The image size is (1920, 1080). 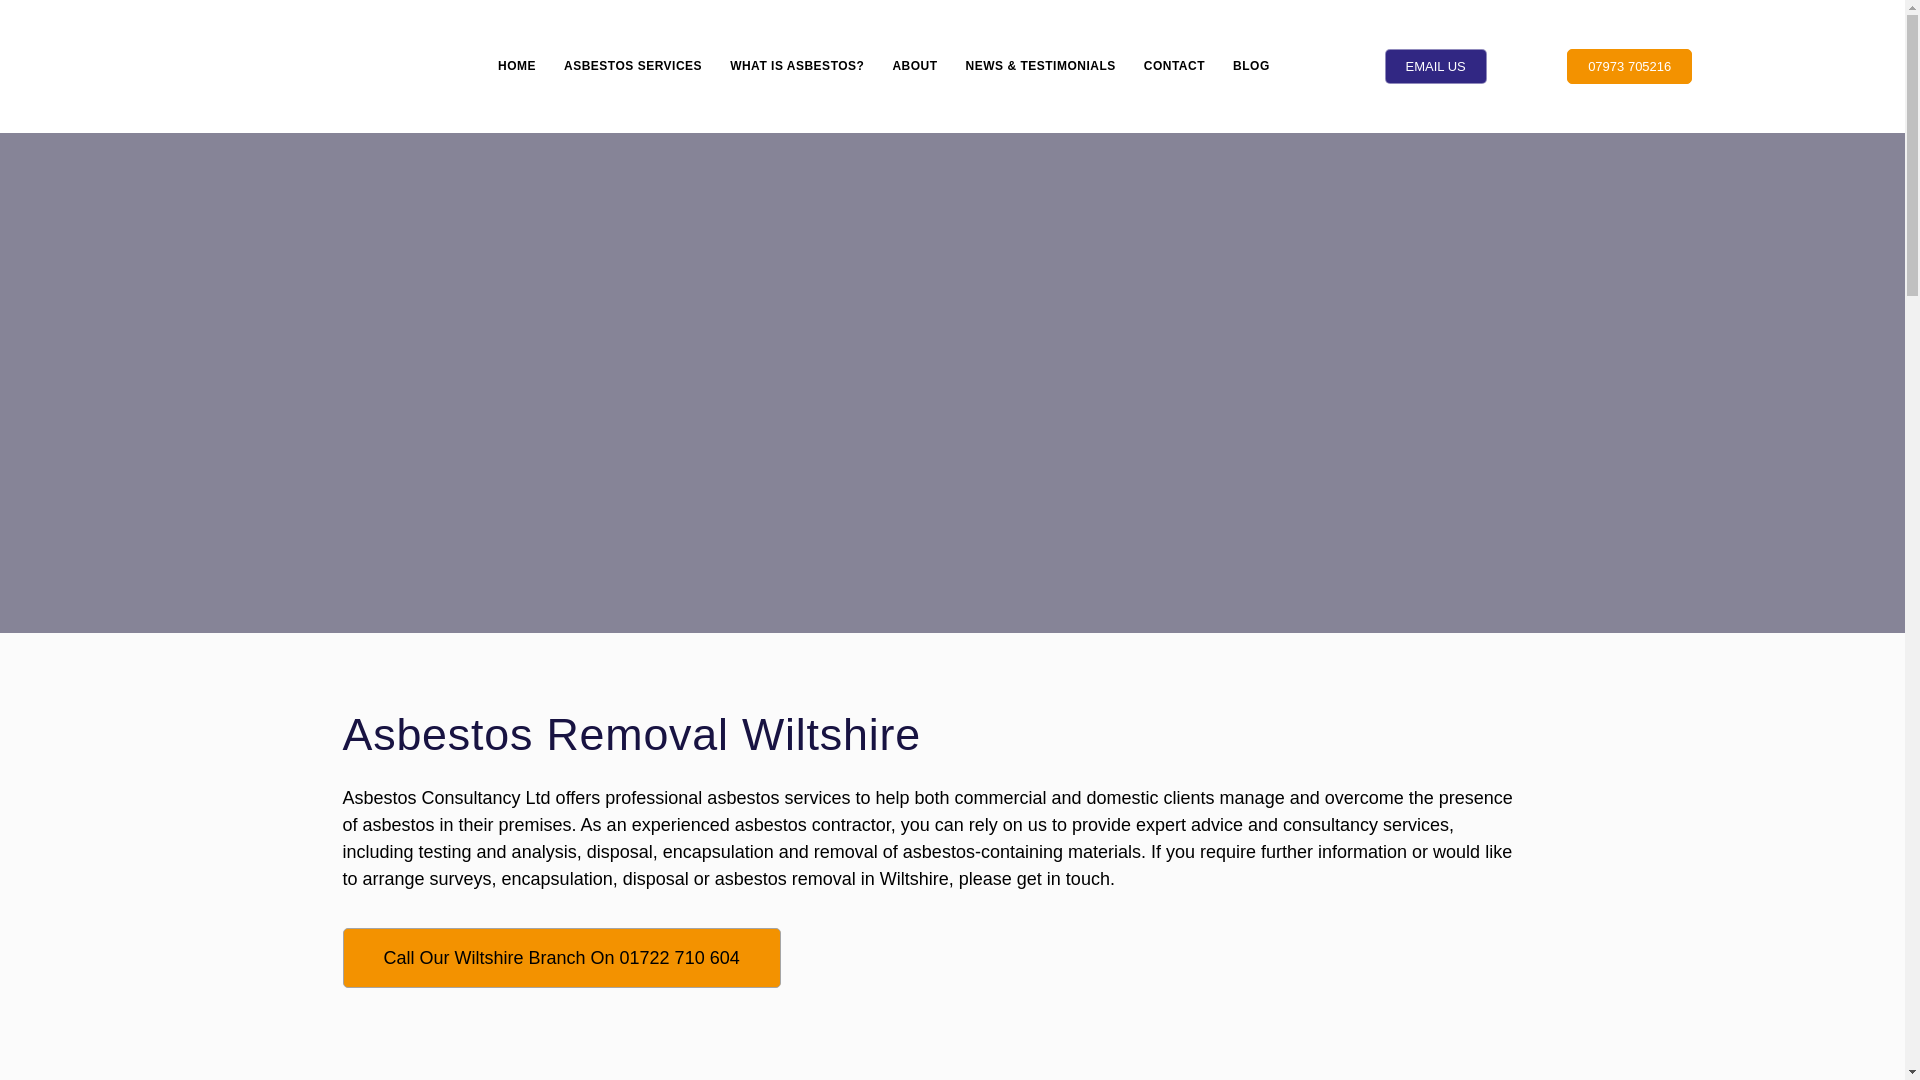 What do you see at coordinates (914, 66) in the screenshot?
I see `ABOUT` at bounding box center [914, 66].